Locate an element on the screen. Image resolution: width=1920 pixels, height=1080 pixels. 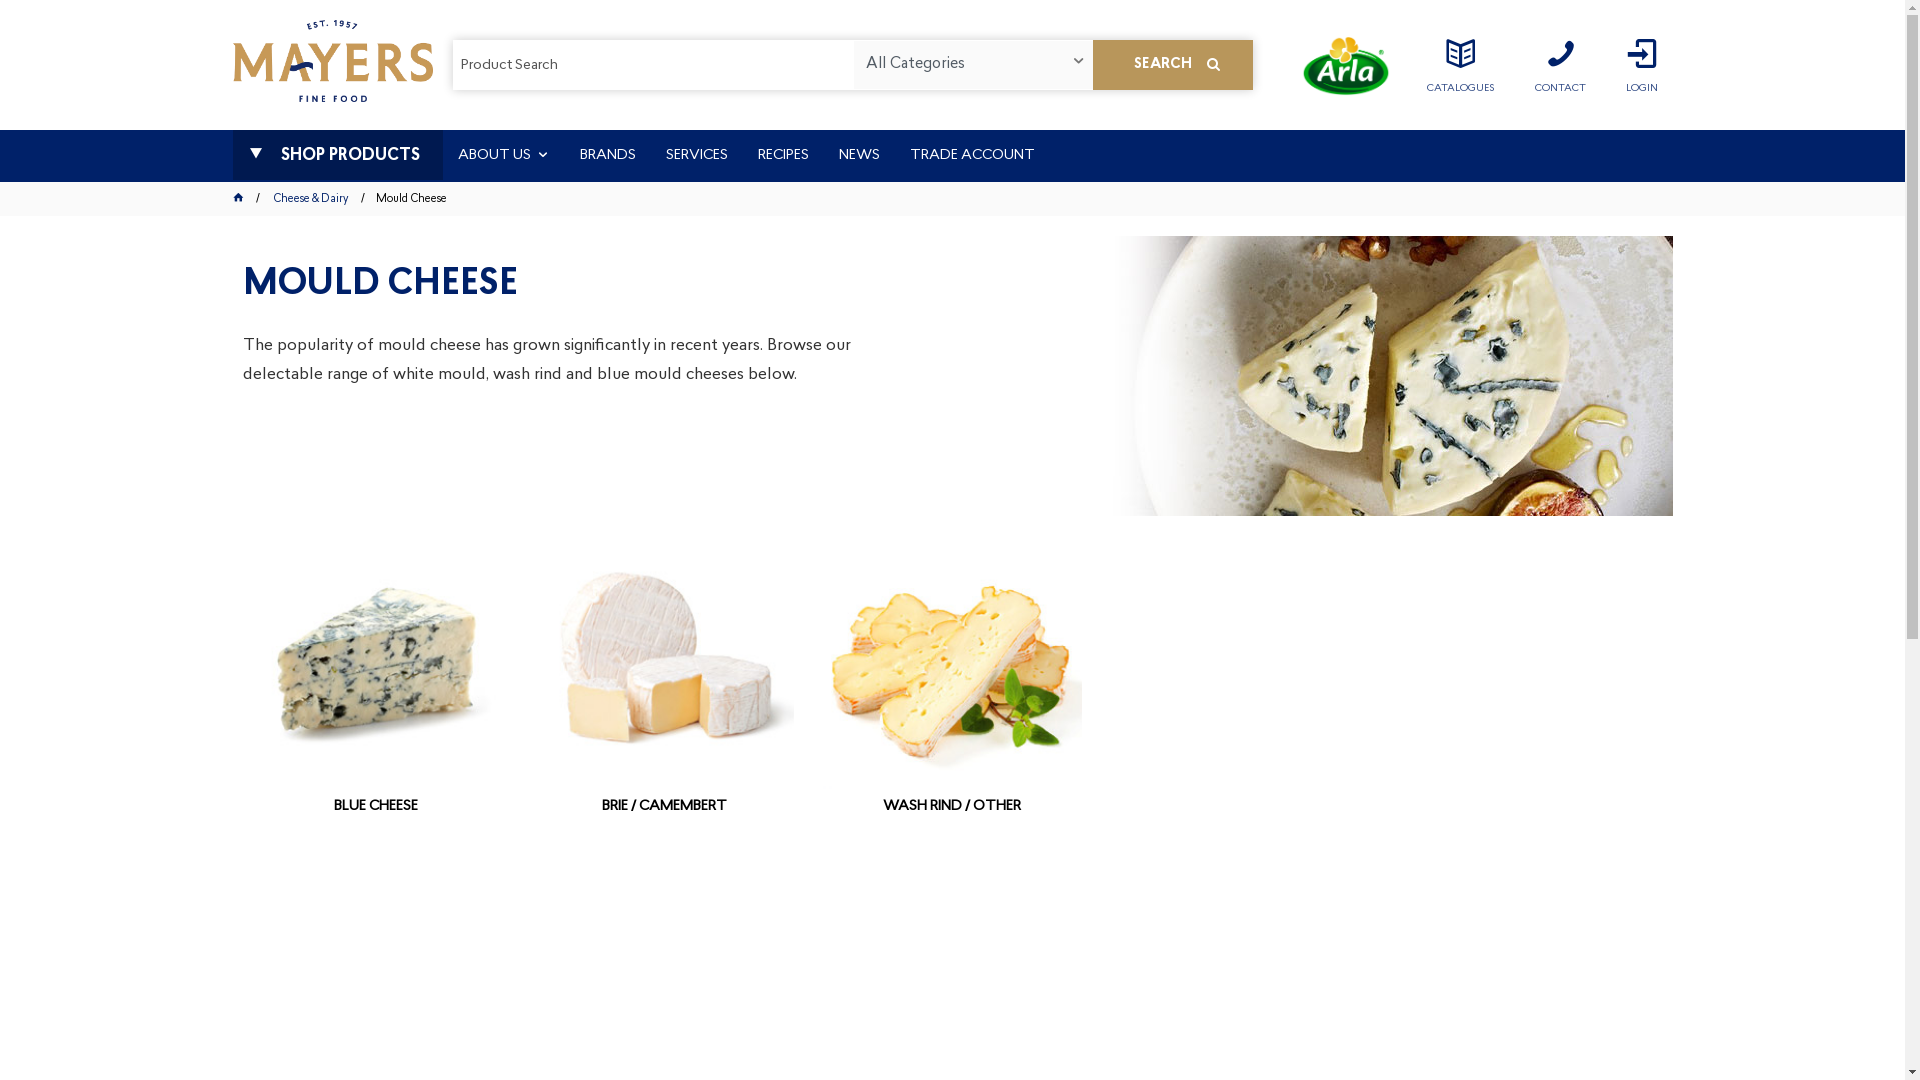
RECIPES is located at coordinates (782, 155).